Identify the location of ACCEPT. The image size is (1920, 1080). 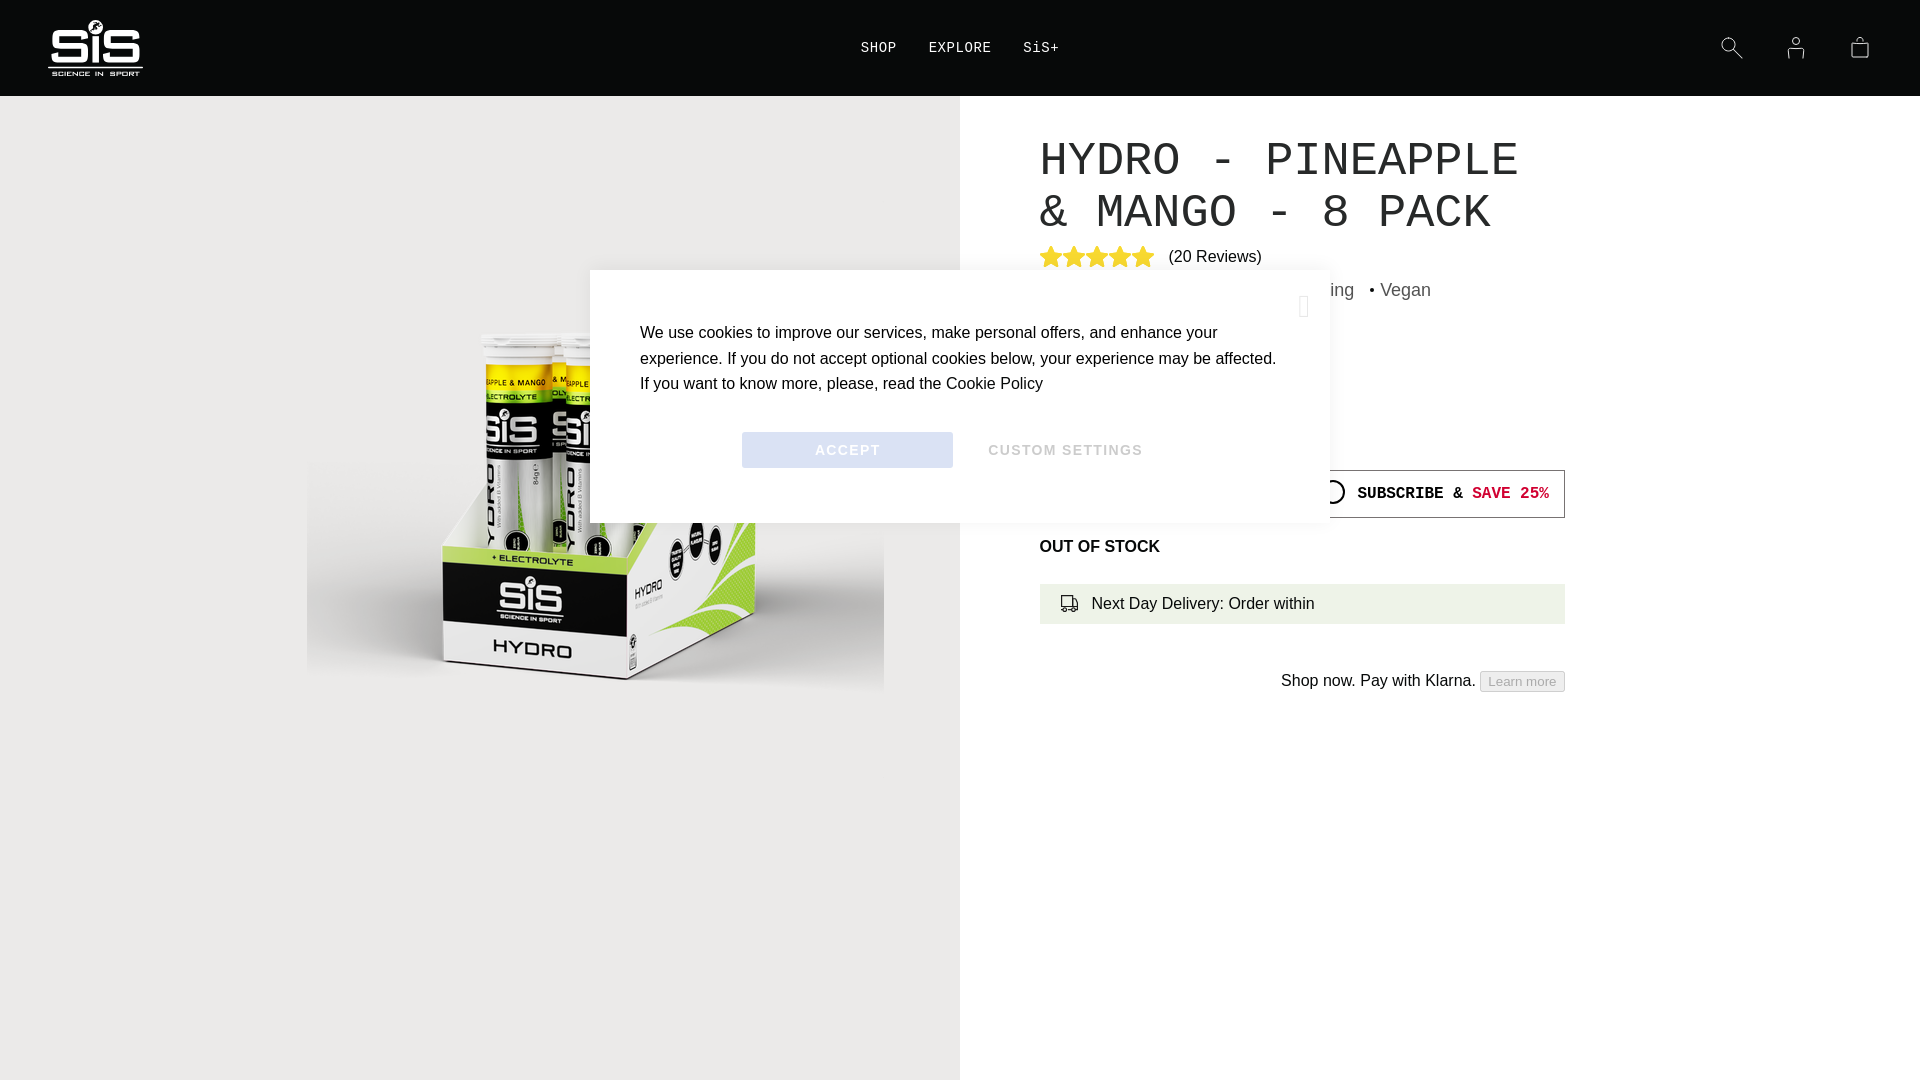
(846, 450).